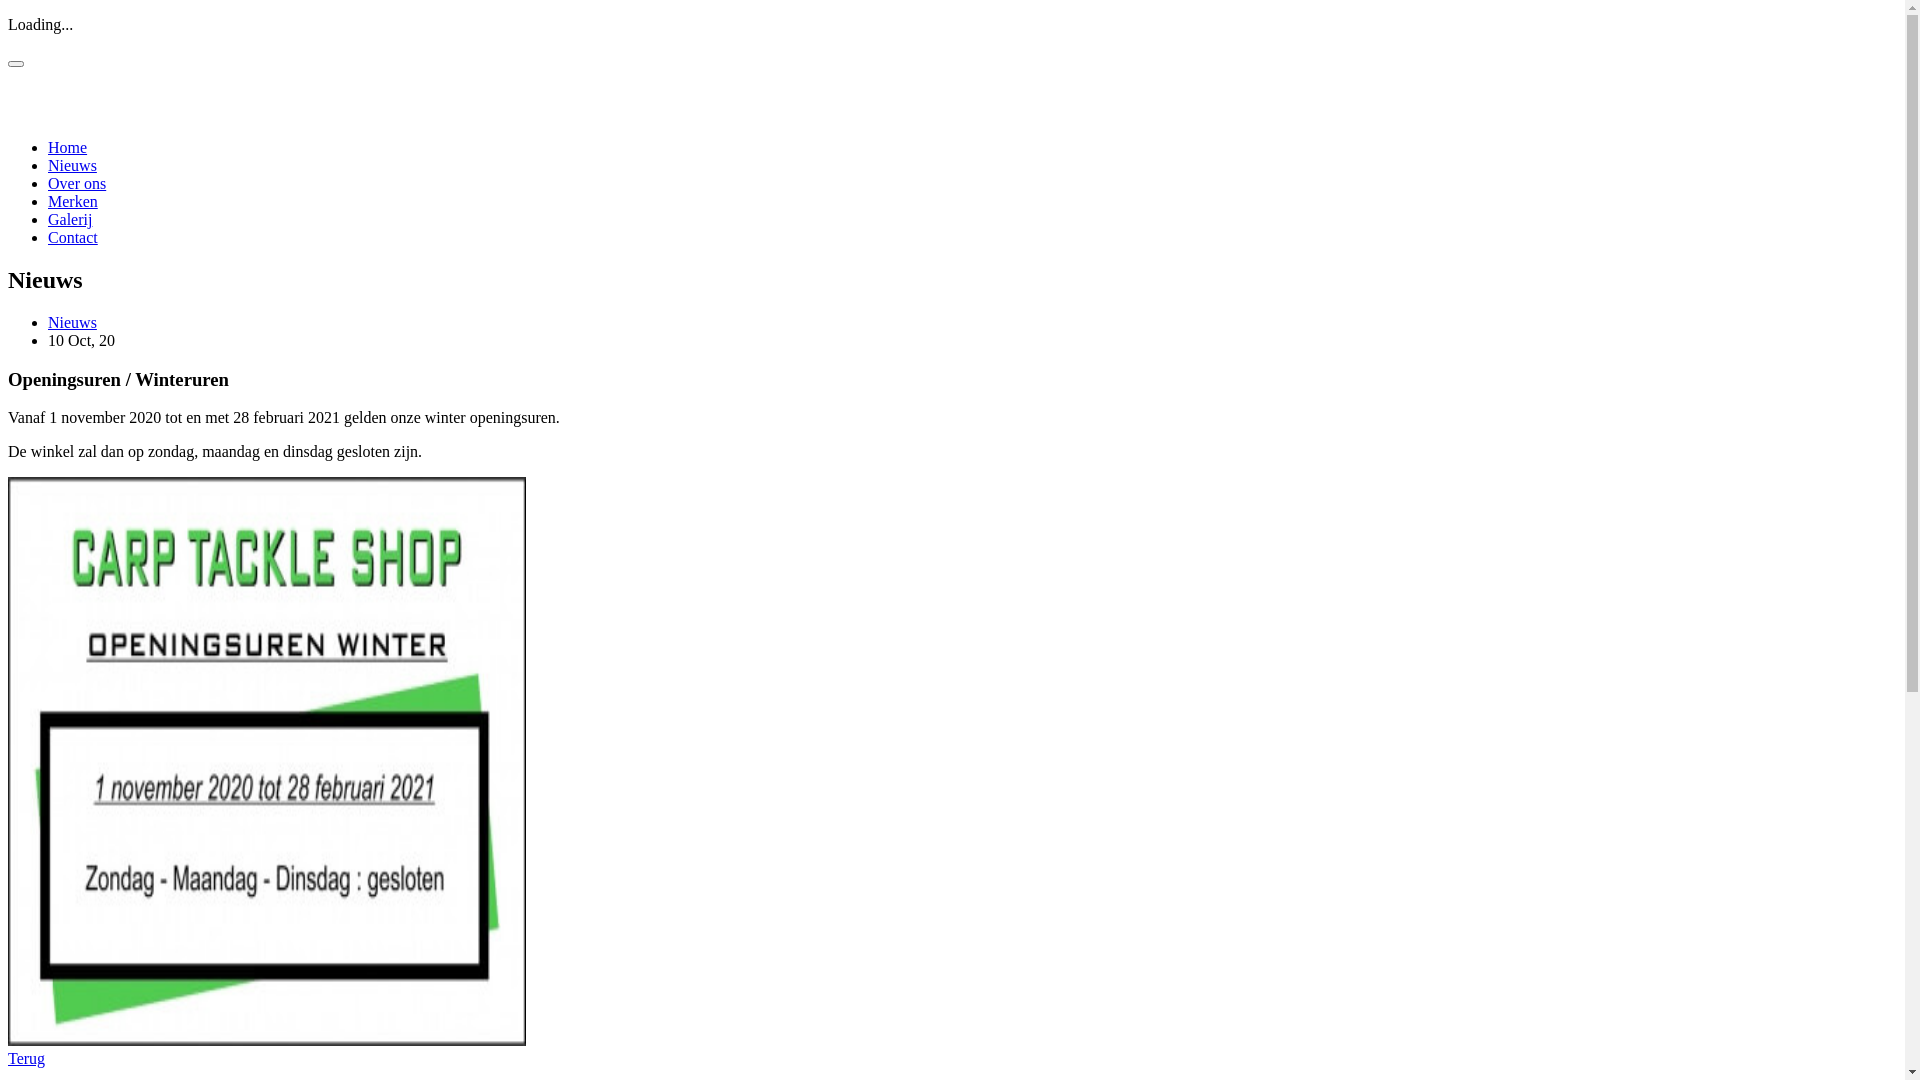  What do you see at coordinates (26, 1058) in the screenshot?
I see `Terug` at bounding box center [26, 1058].